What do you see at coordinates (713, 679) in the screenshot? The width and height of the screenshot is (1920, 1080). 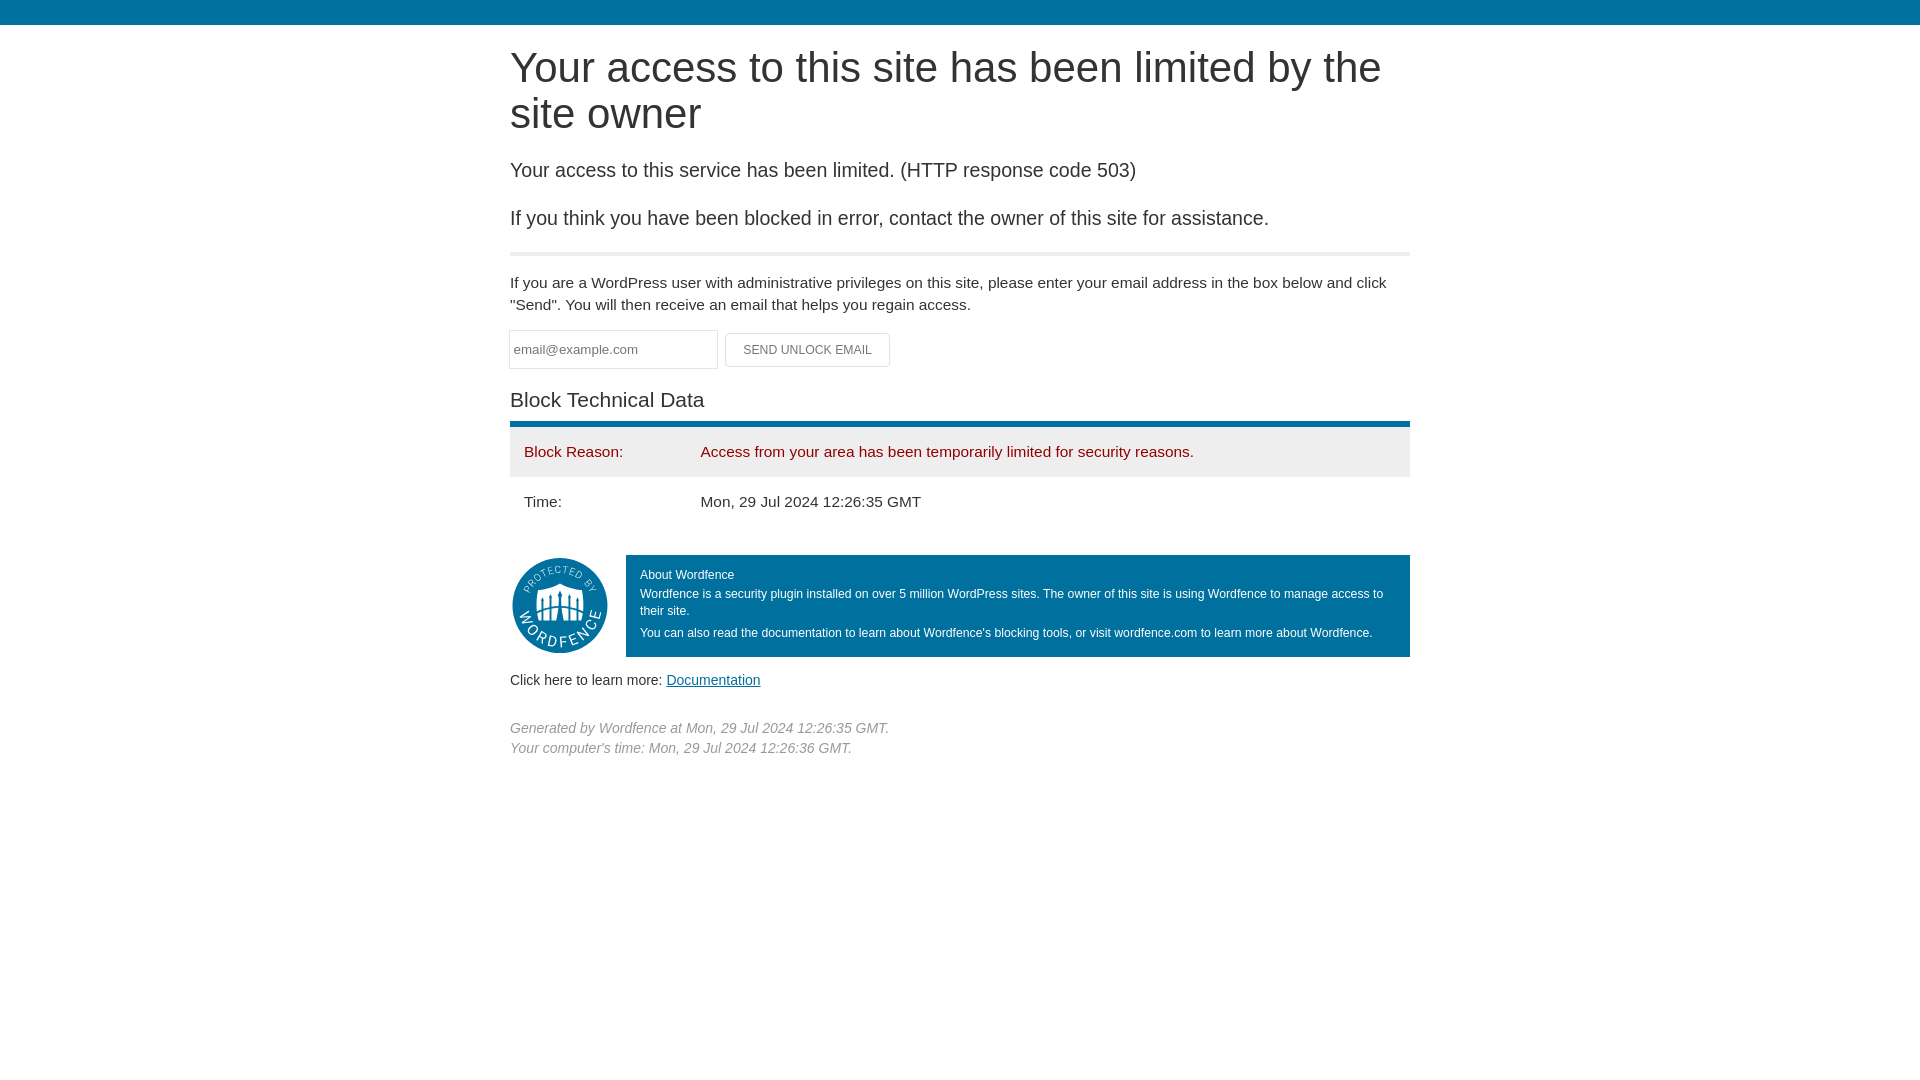 I see `Documentation` at bounding box center [713, 679].